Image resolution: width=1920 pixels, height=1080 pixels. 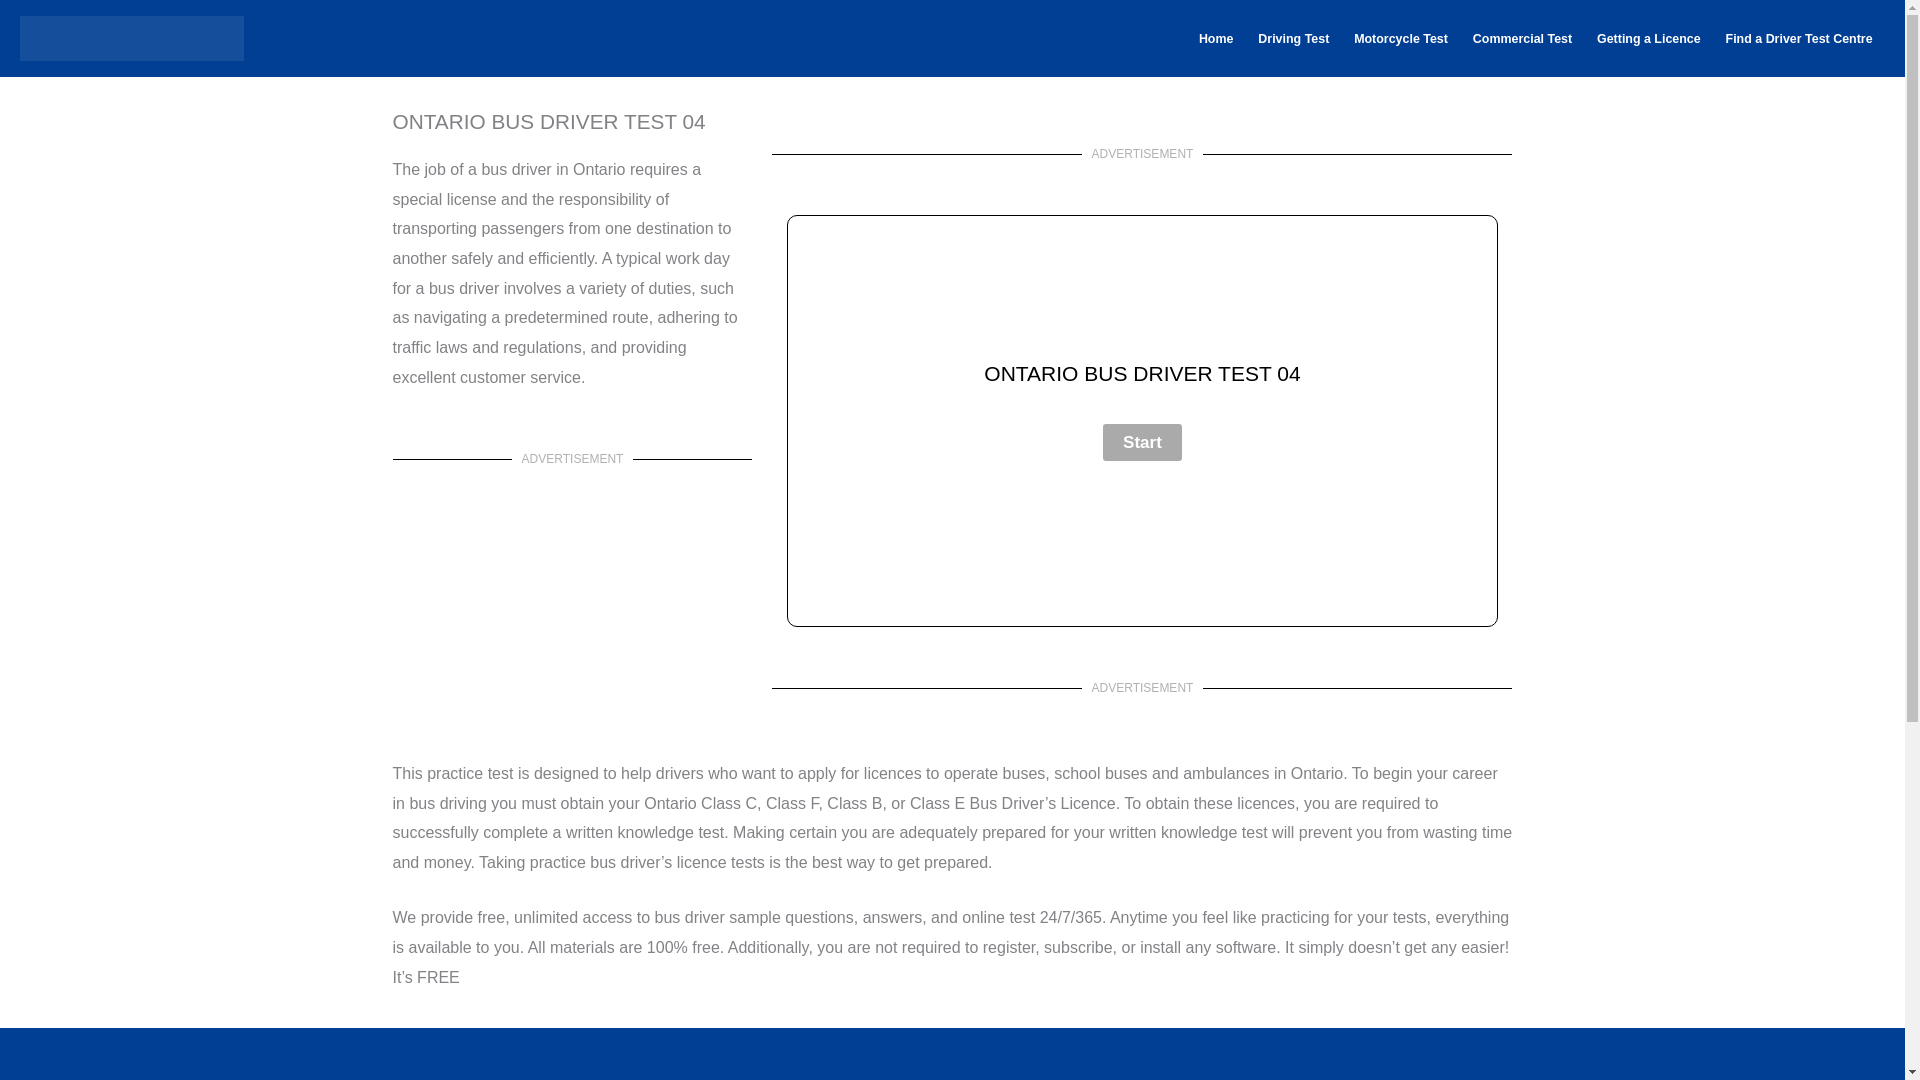 I want to click on Driving Test, so click(x=1294, y=39).